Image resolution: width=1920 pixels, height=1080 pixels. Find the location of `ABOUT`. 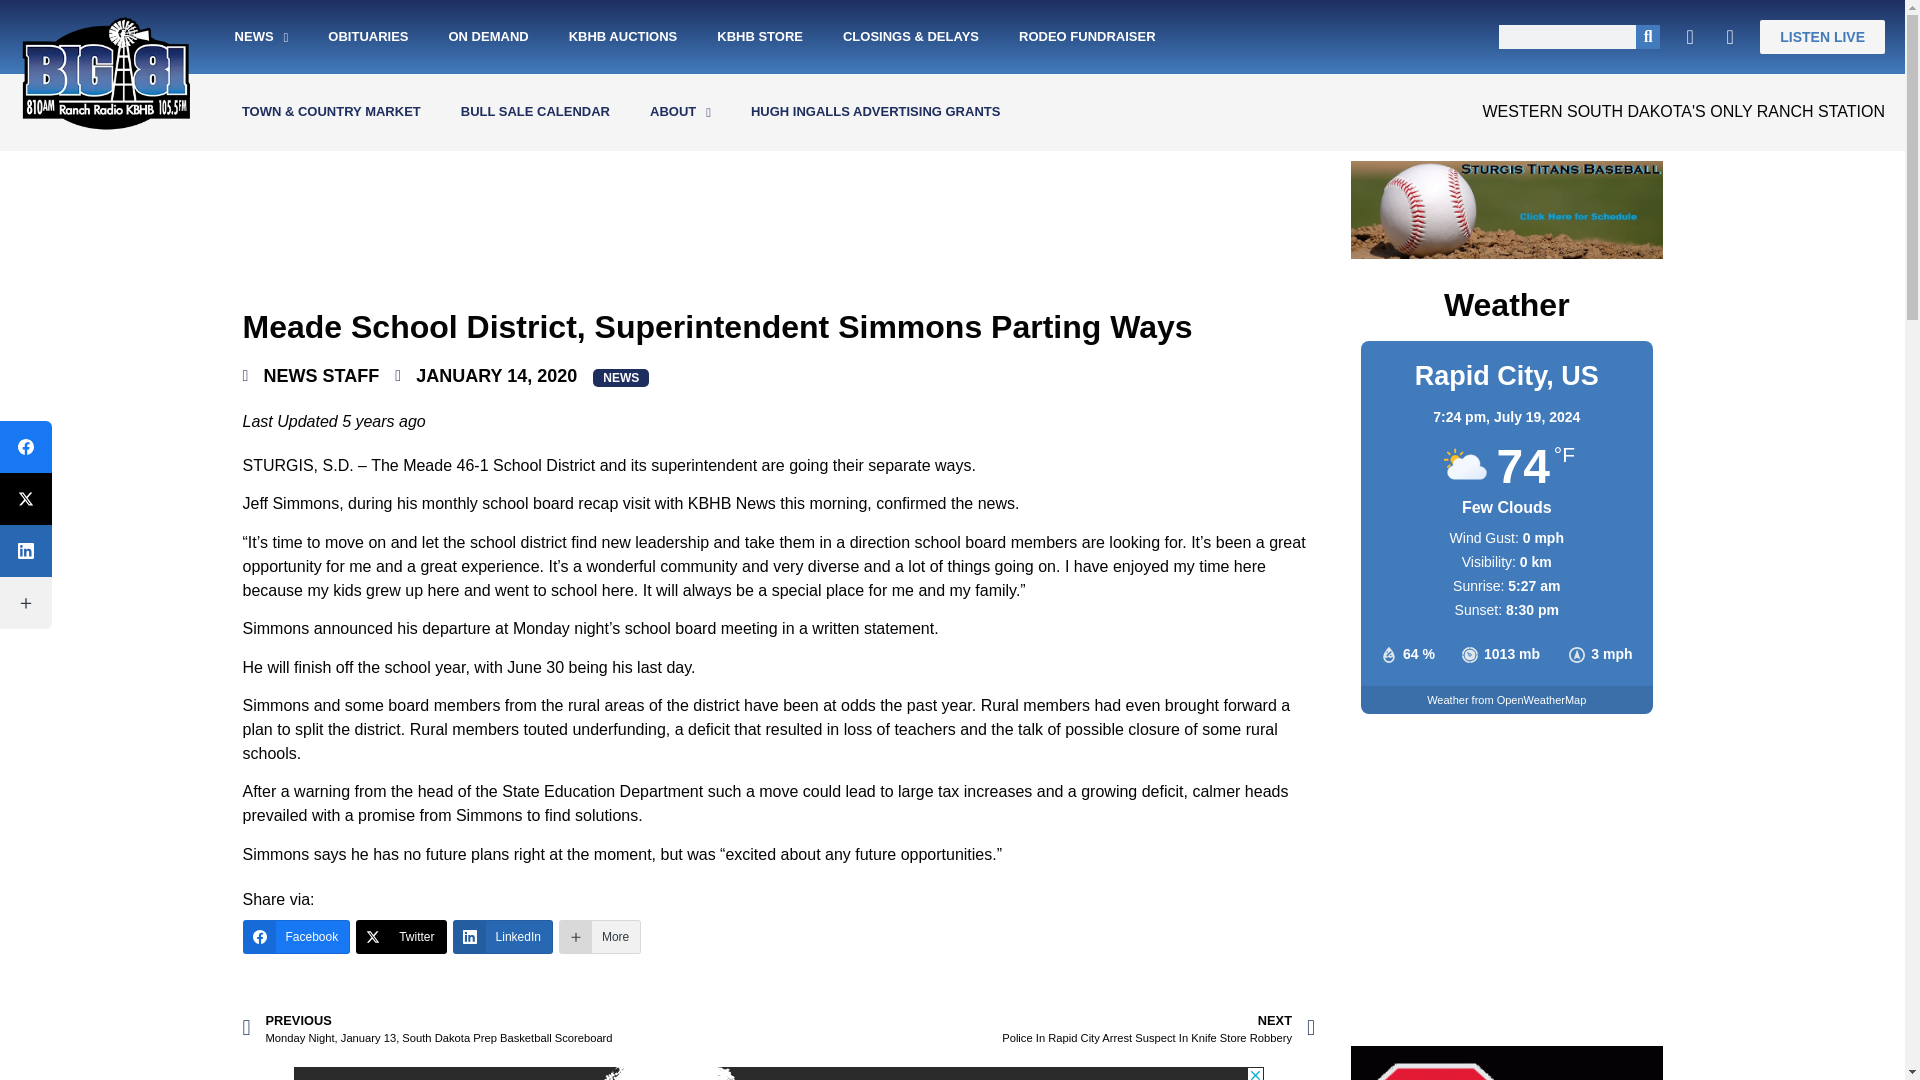

ABOUT is located at coordinates (680, 112).